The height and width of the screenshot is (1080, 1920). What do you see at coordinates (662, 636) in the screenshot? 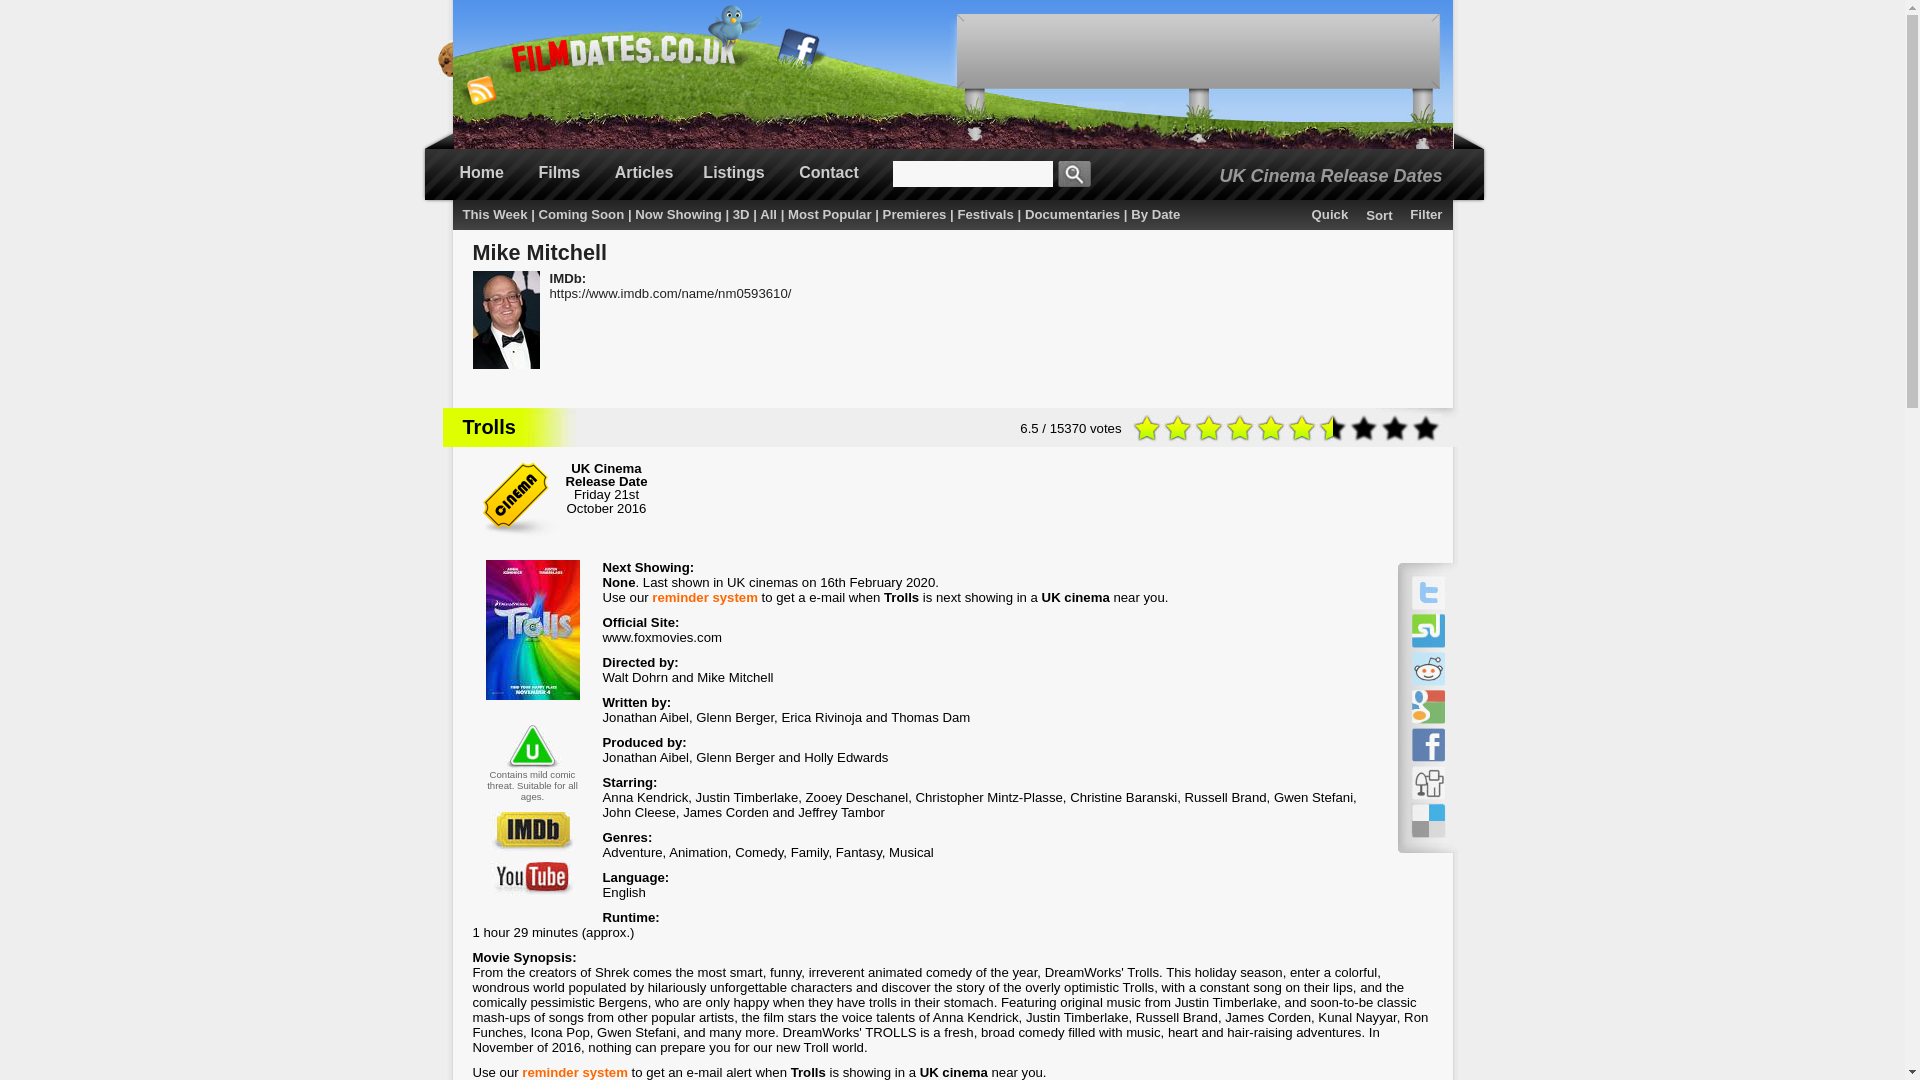
I see `www.foxmovies.com` at bounding box center [662, 636].